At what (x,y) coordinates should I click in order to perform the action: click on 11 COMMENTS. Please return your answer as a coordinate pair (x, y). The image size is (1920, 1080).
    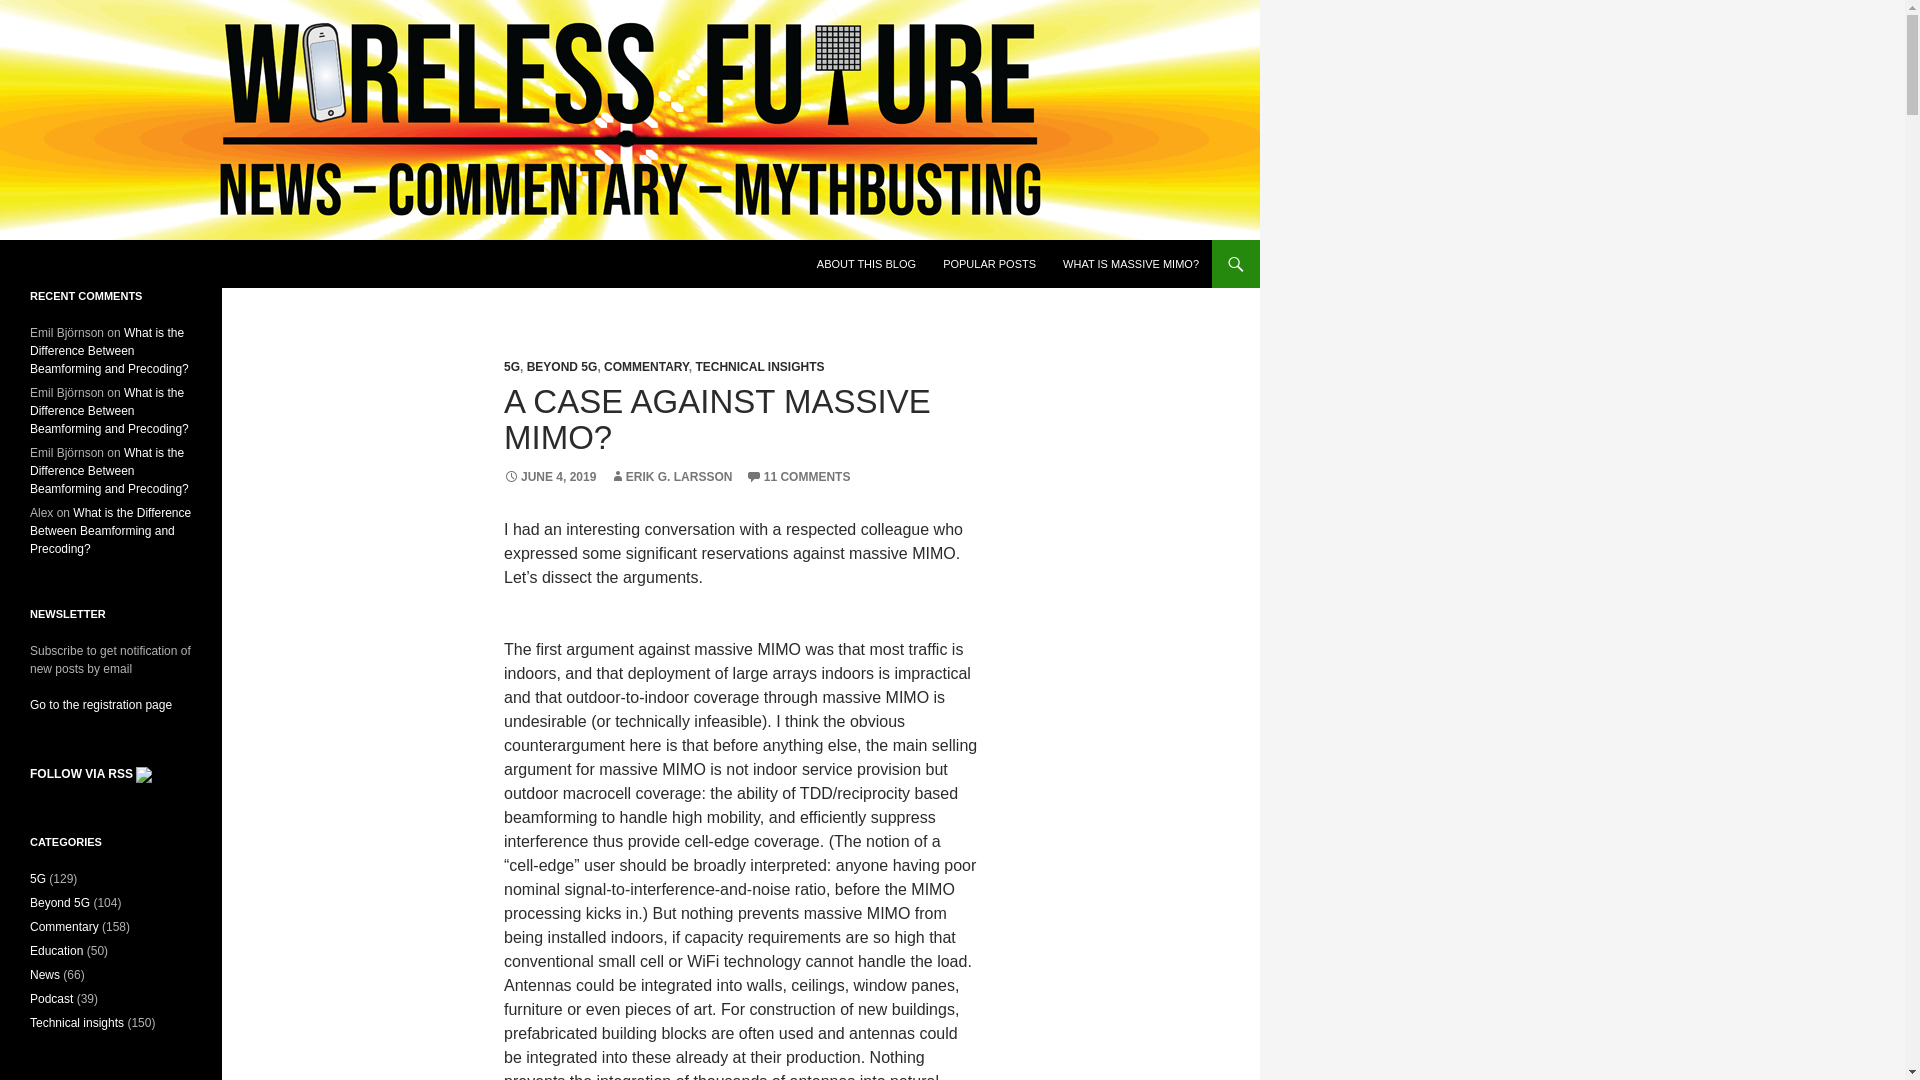
    Looking at the image, I should click on (798, 476).